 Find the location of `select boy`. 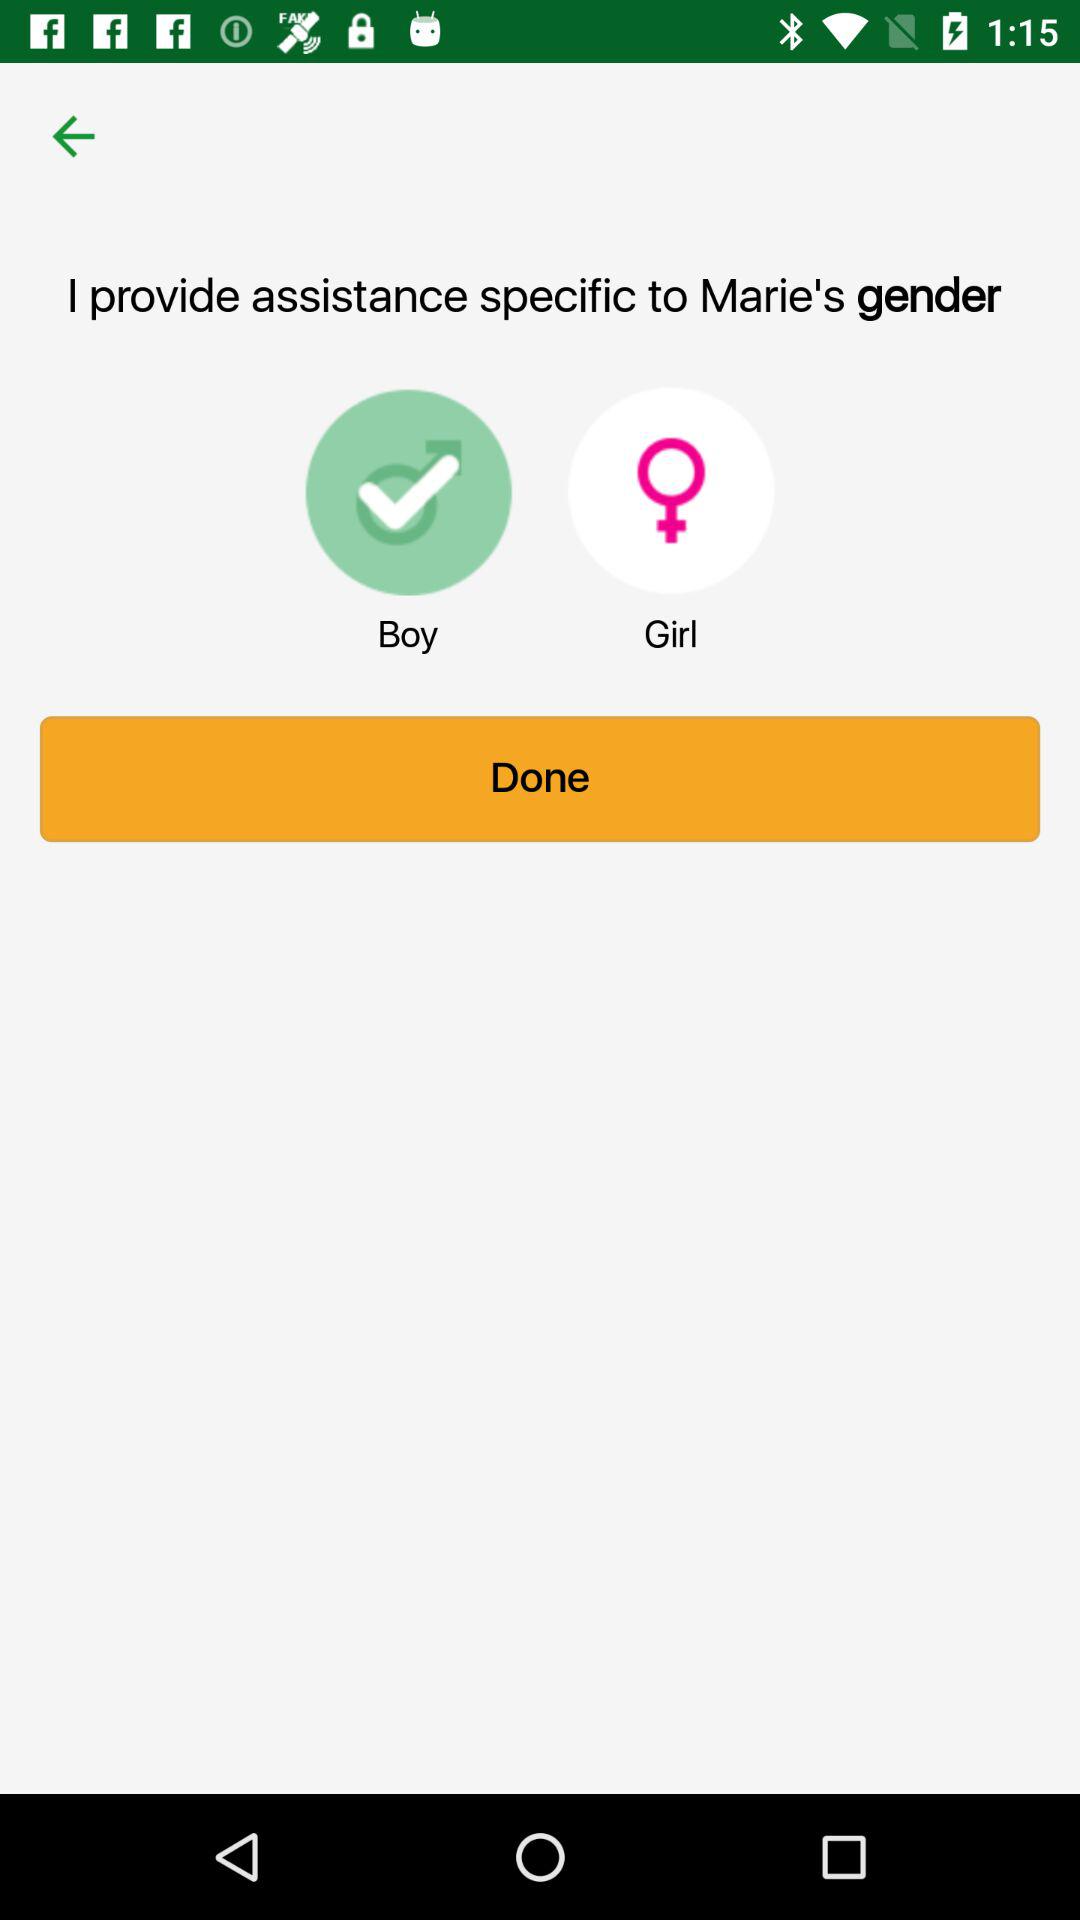

select boy is located at coordinates (408, 490).